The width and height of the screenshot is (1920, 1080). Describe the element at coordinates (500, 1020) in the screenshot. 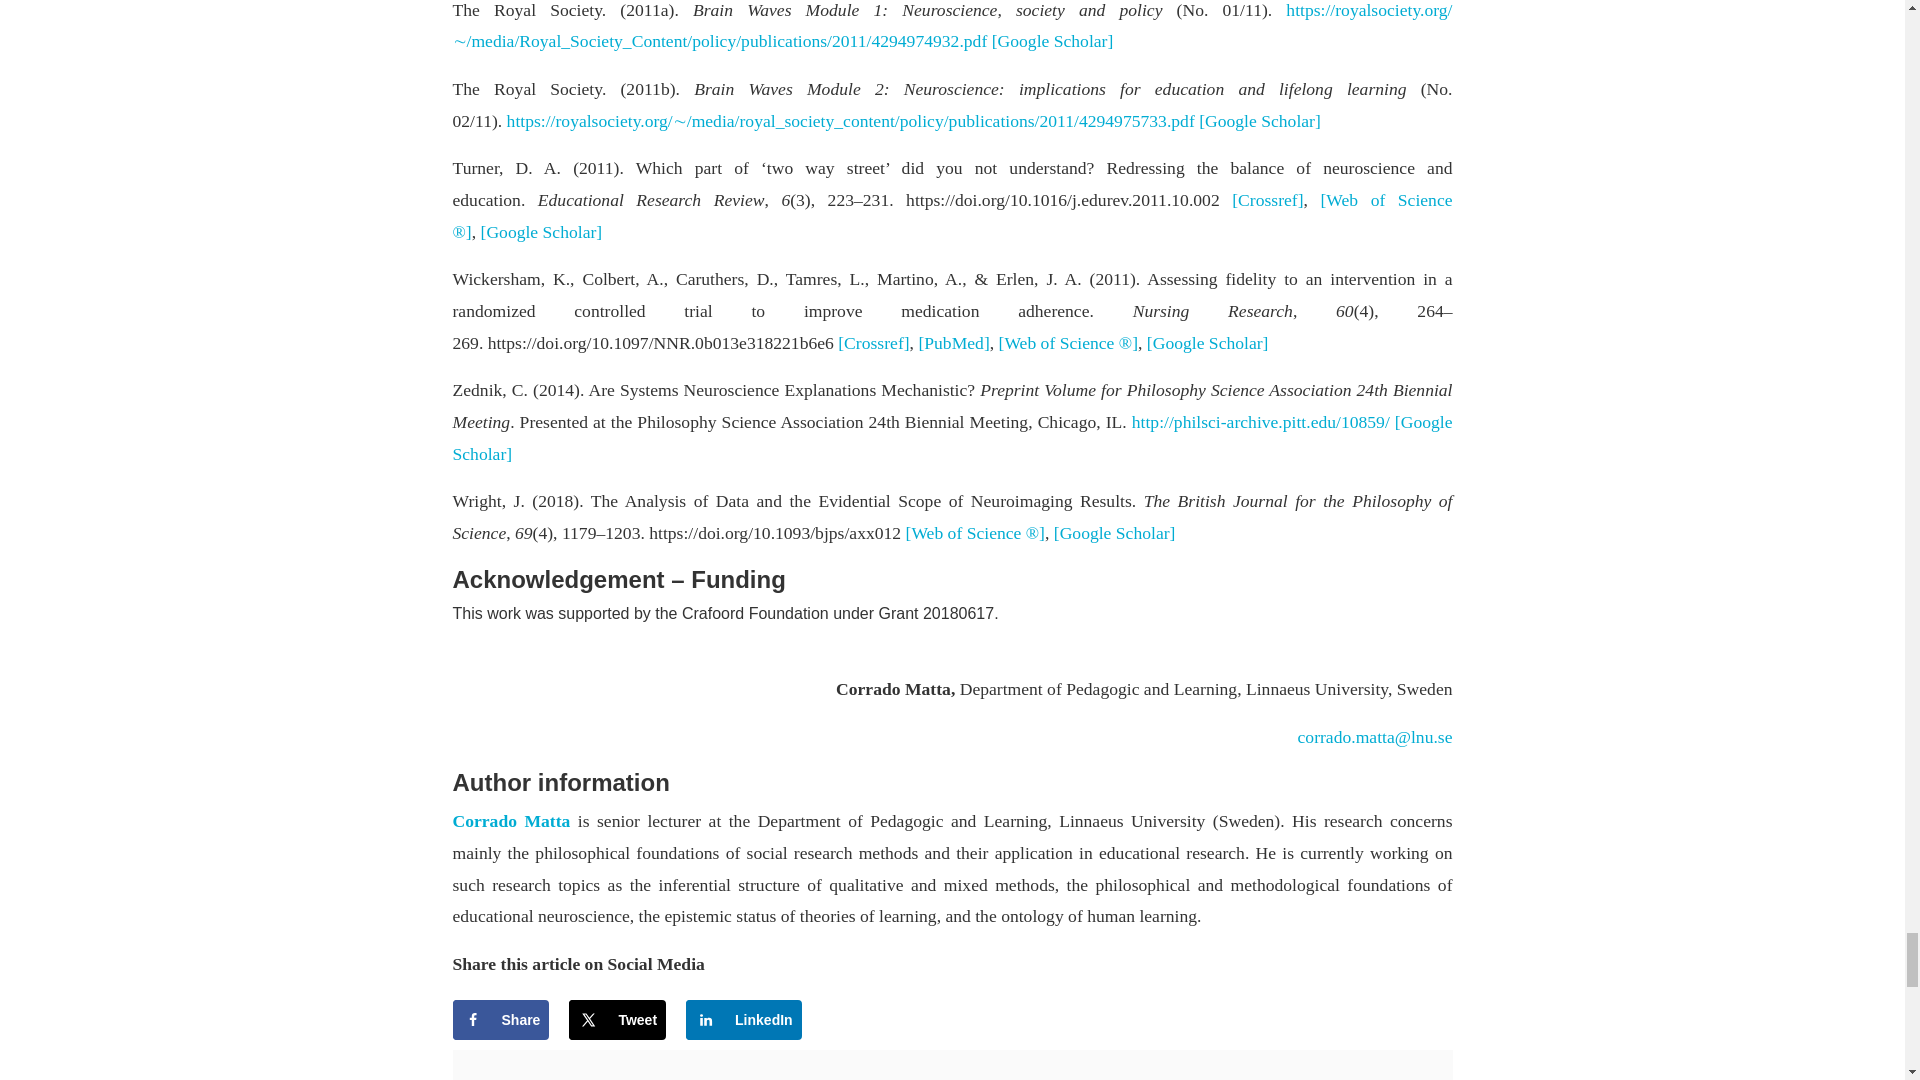

I see `Share on Facebook` at that location.